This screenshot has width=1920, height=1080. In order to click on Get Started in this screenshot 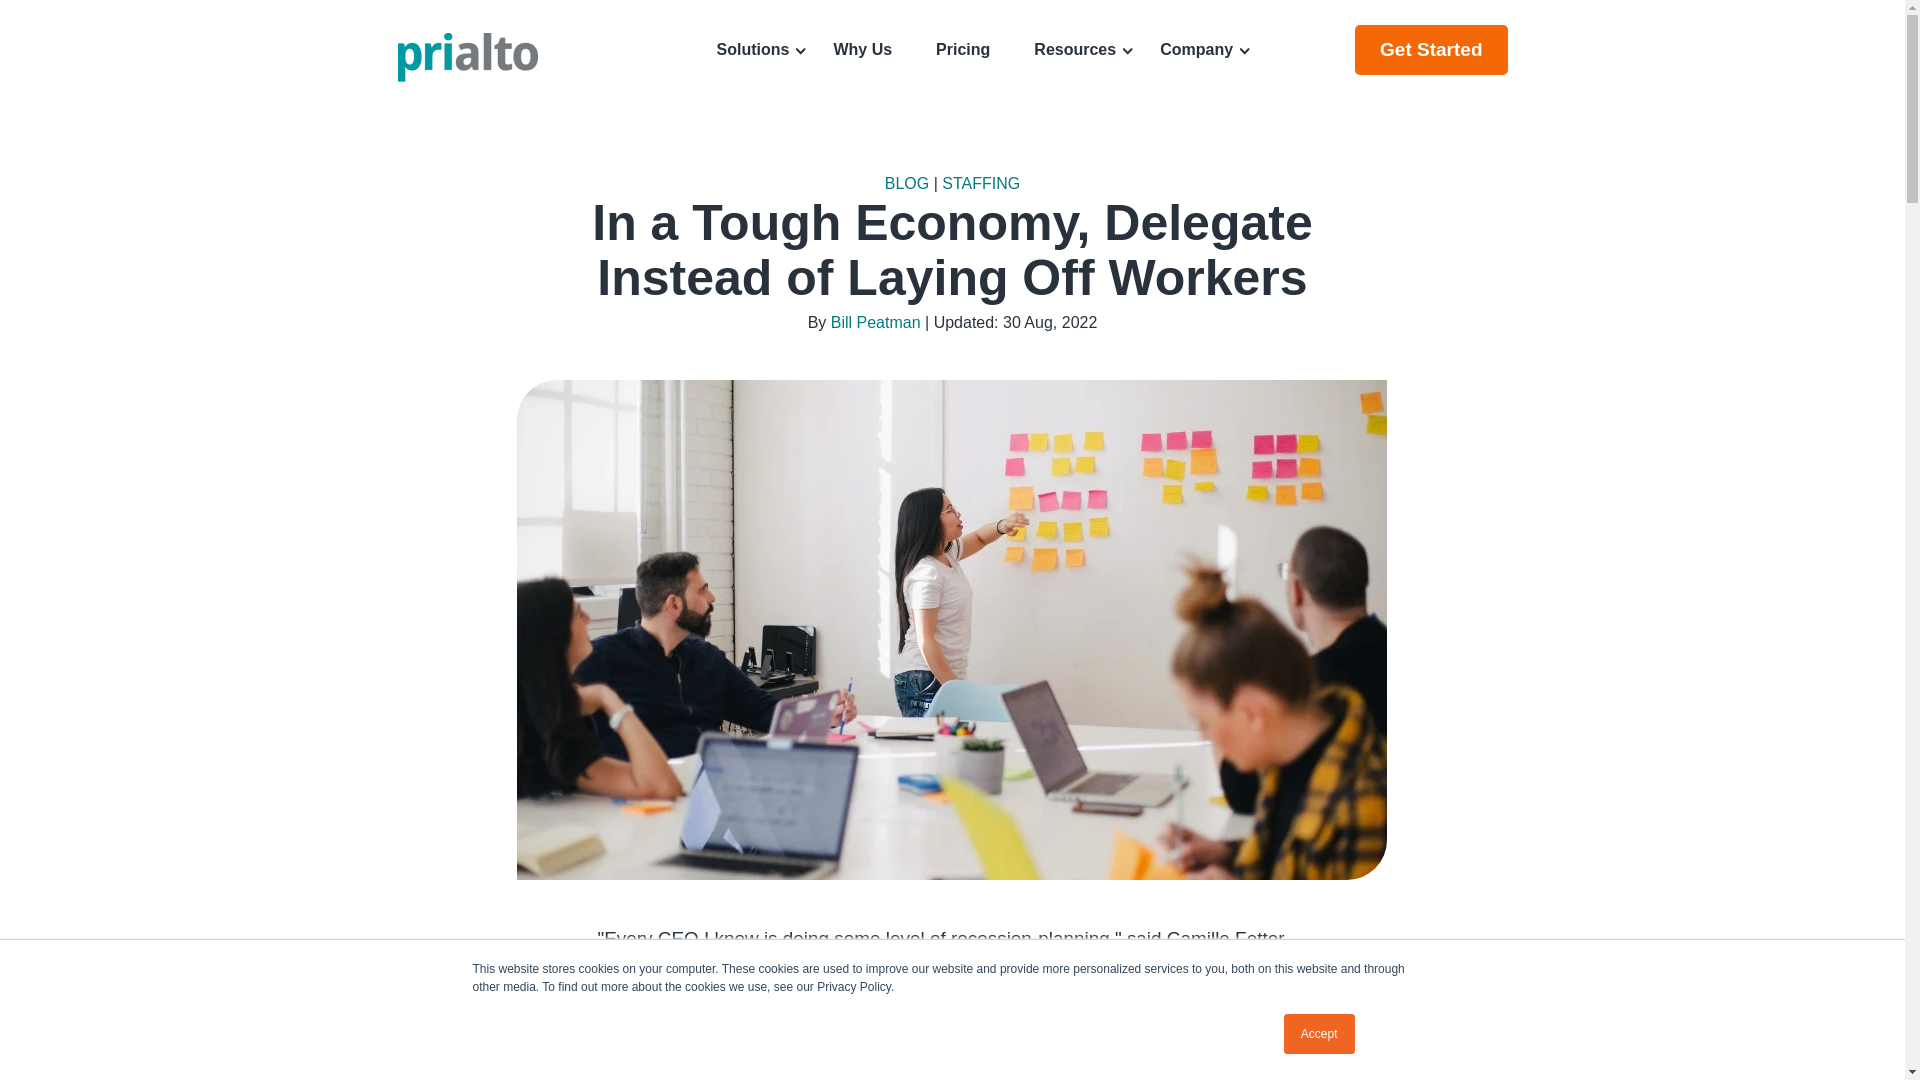, I will do `click(1431, 49)`.